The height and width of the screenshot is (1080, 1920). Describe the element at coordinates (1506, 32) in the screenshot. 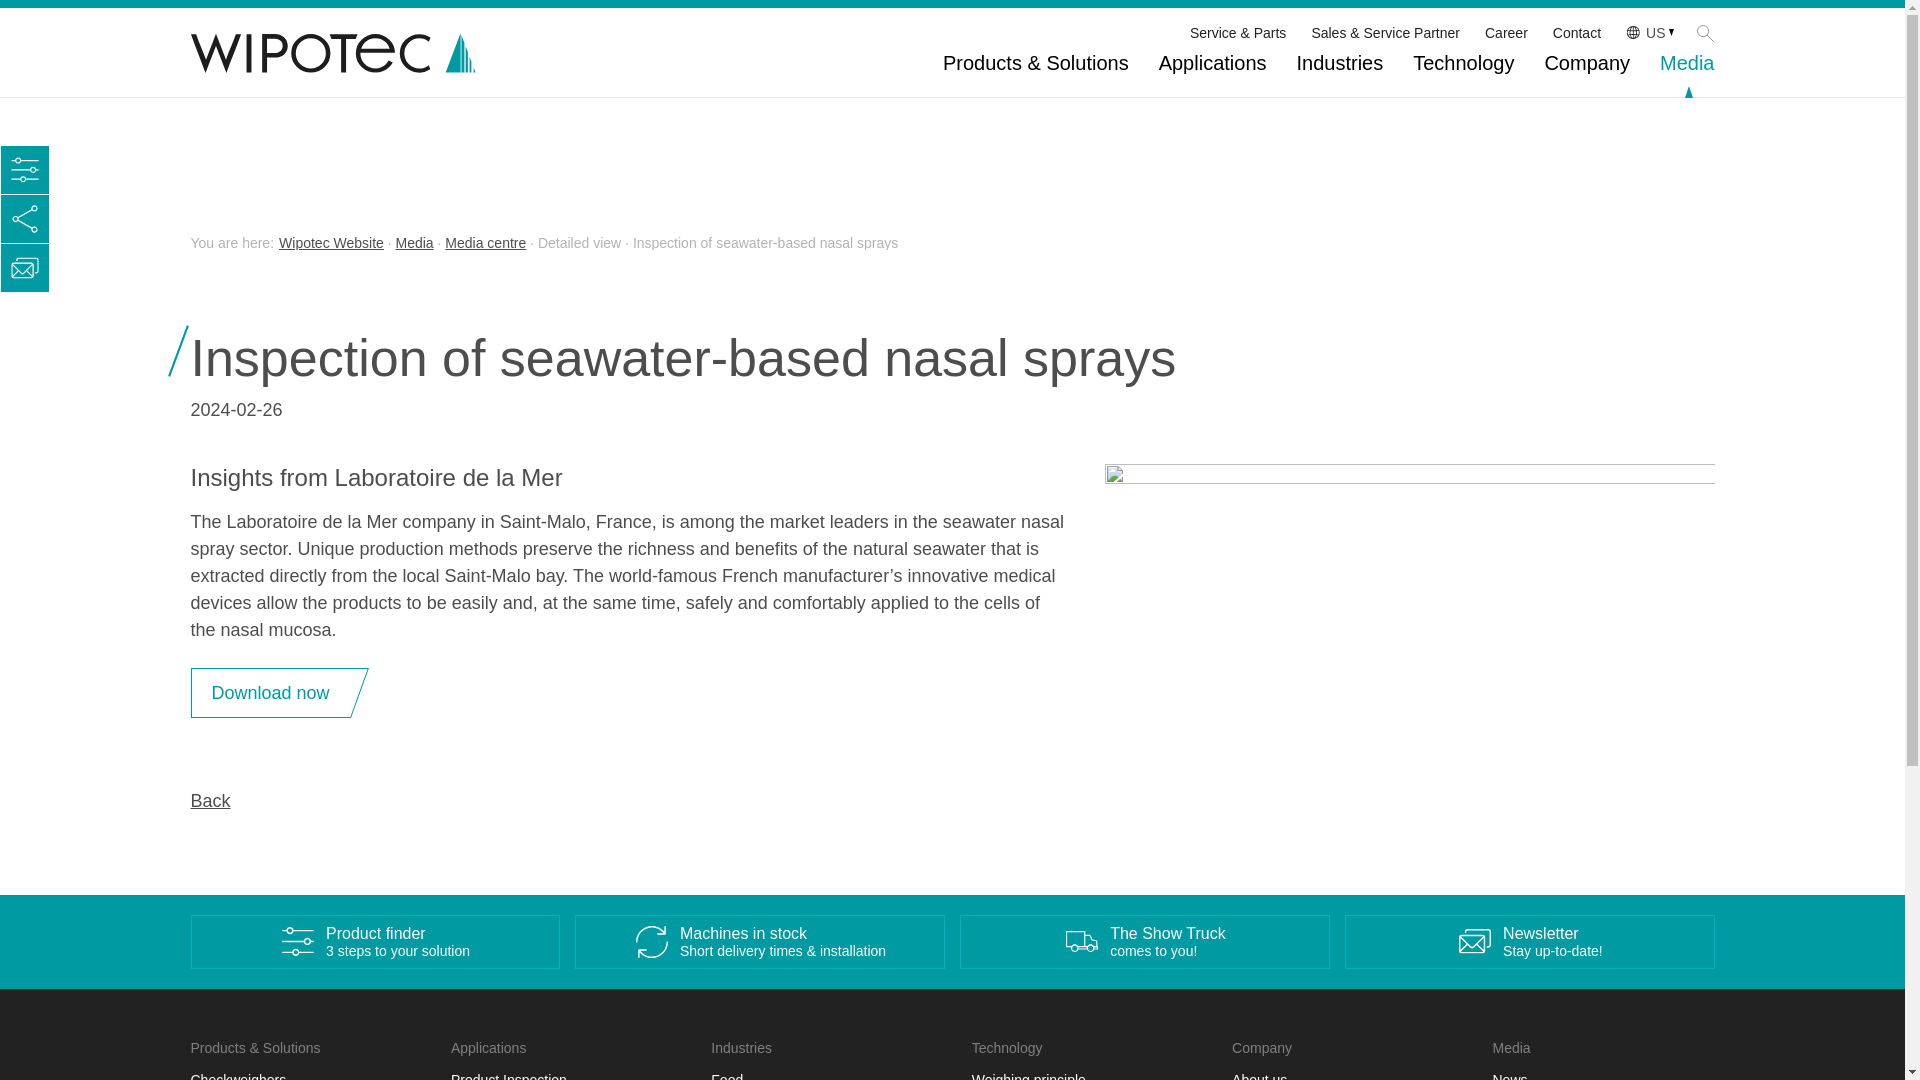

I see `Career` at that location.